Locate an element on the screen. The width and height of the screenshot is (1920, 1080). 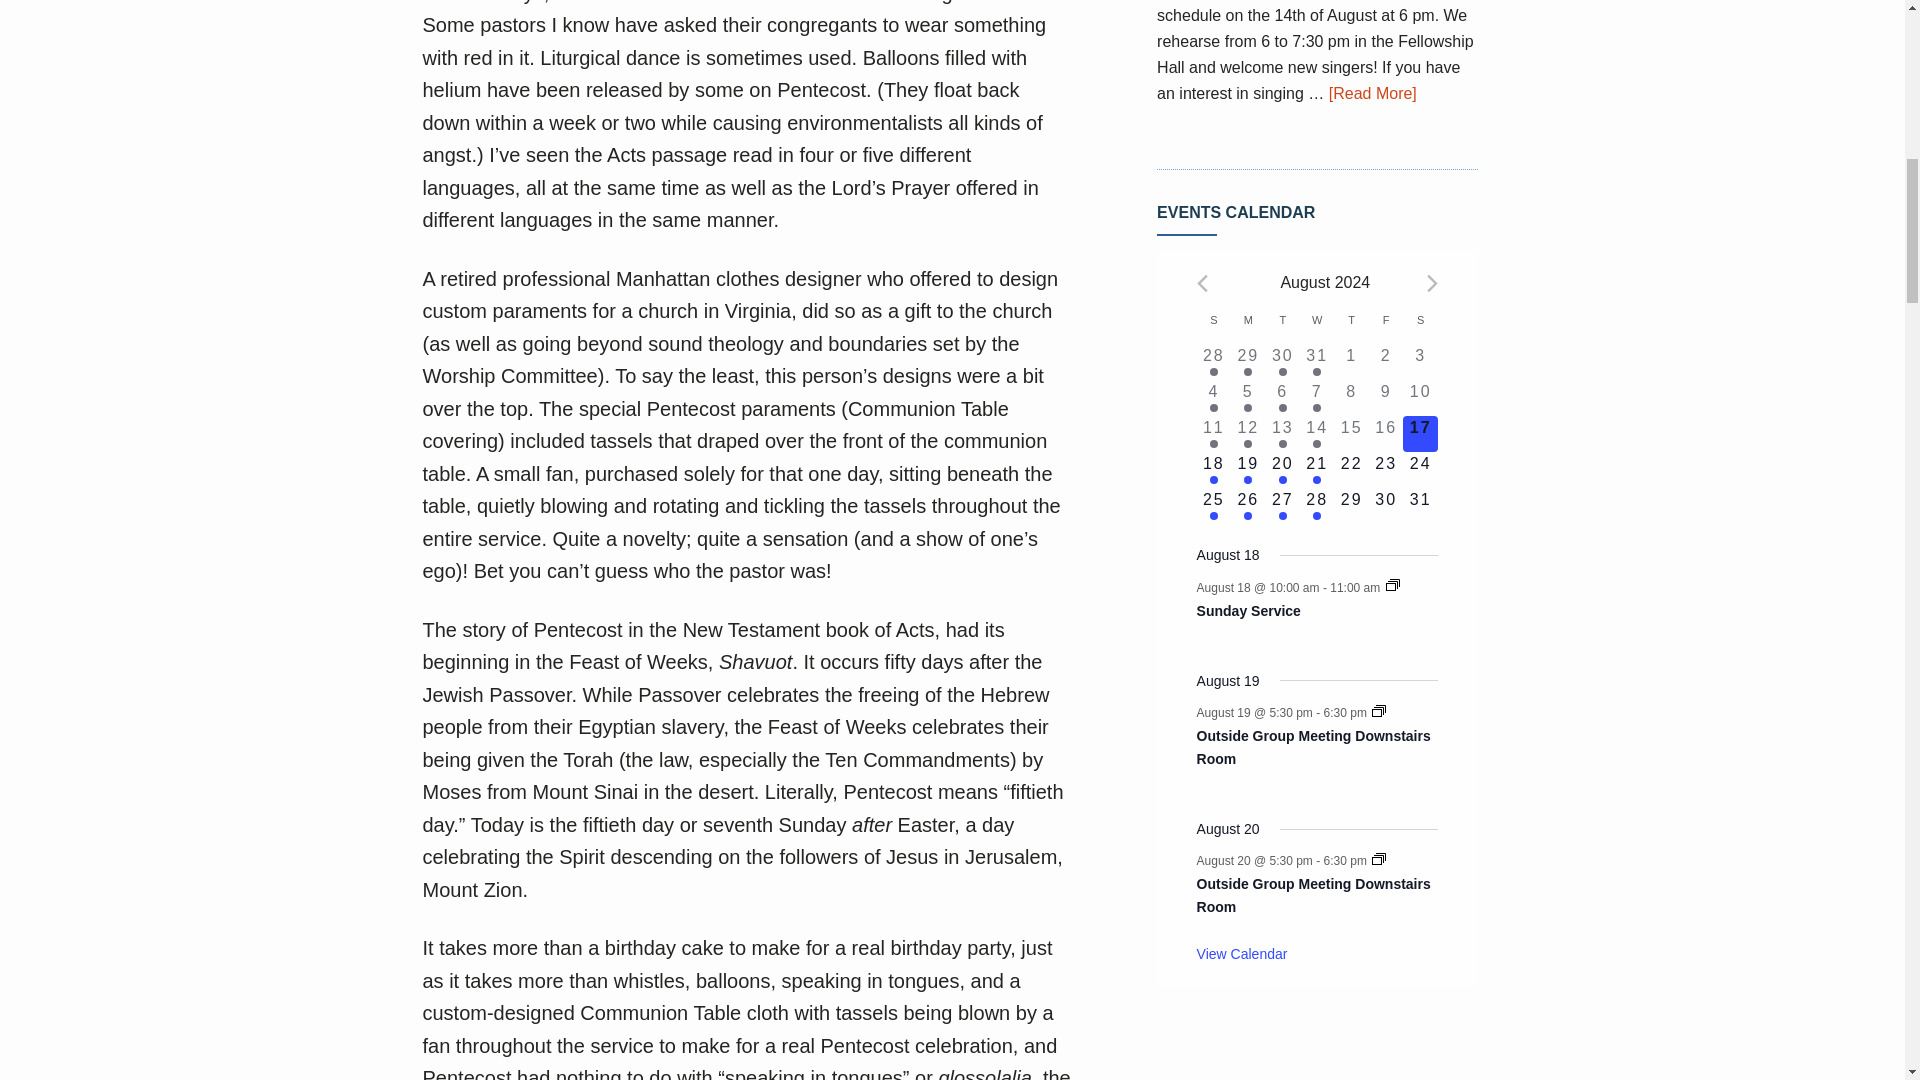
Event Series is located at coordinates (1379, 711).